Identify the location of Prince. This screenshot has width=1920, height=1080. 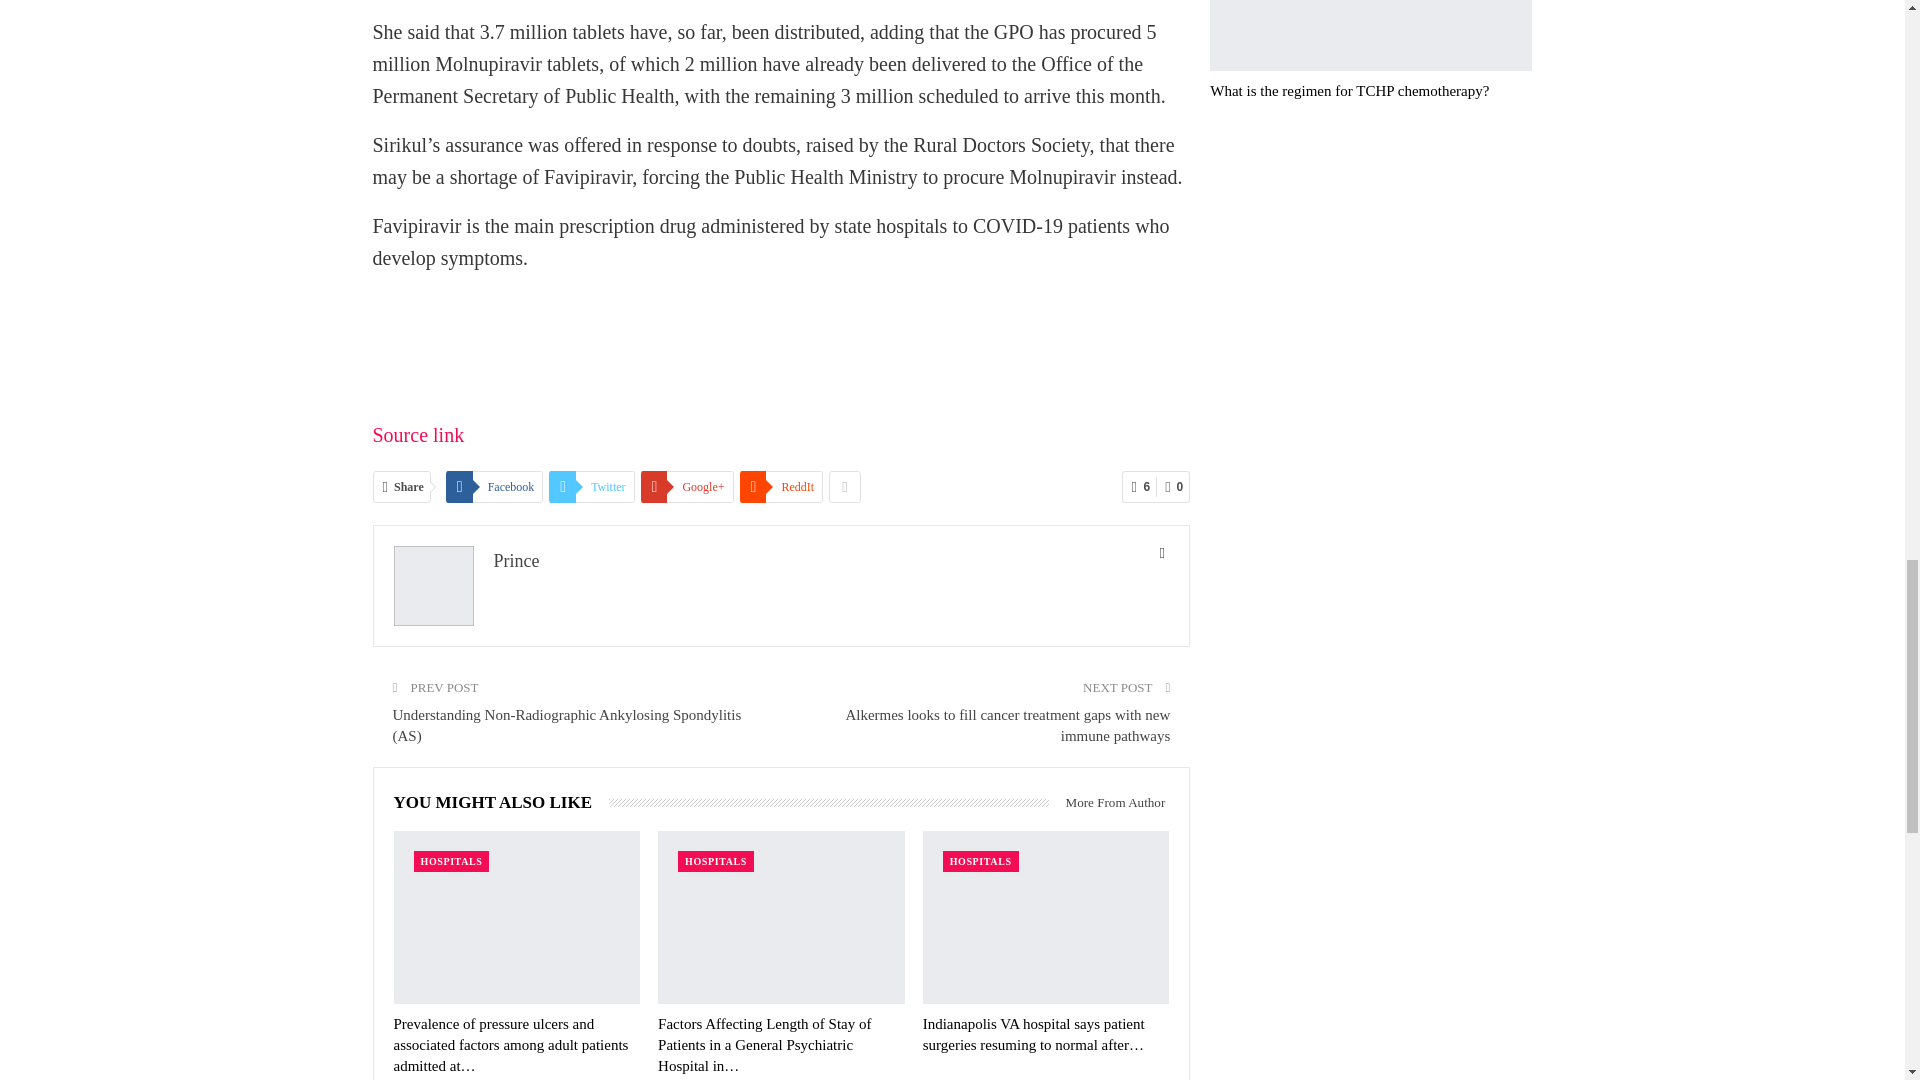
(516, 560).